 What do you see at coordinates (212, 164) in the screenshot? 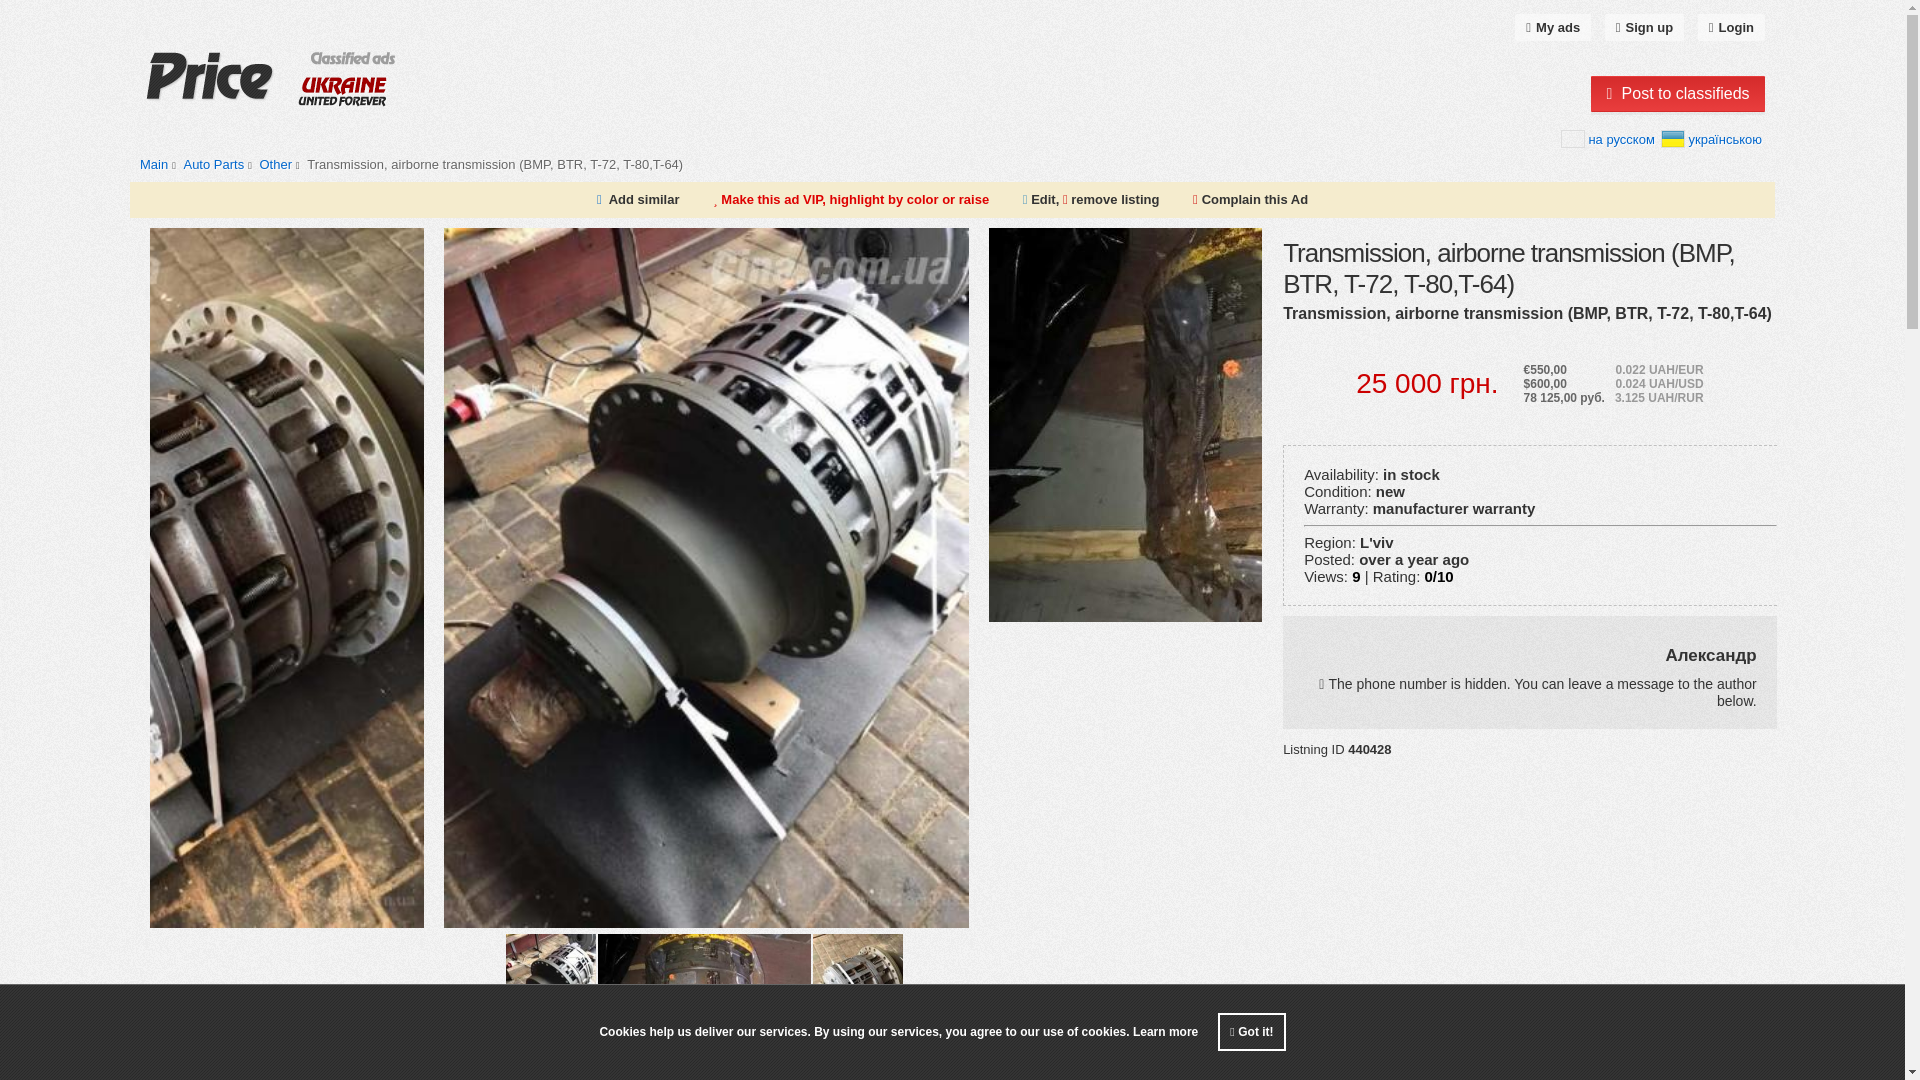
I see `Auto Parts` at bounding box center [212, 164].